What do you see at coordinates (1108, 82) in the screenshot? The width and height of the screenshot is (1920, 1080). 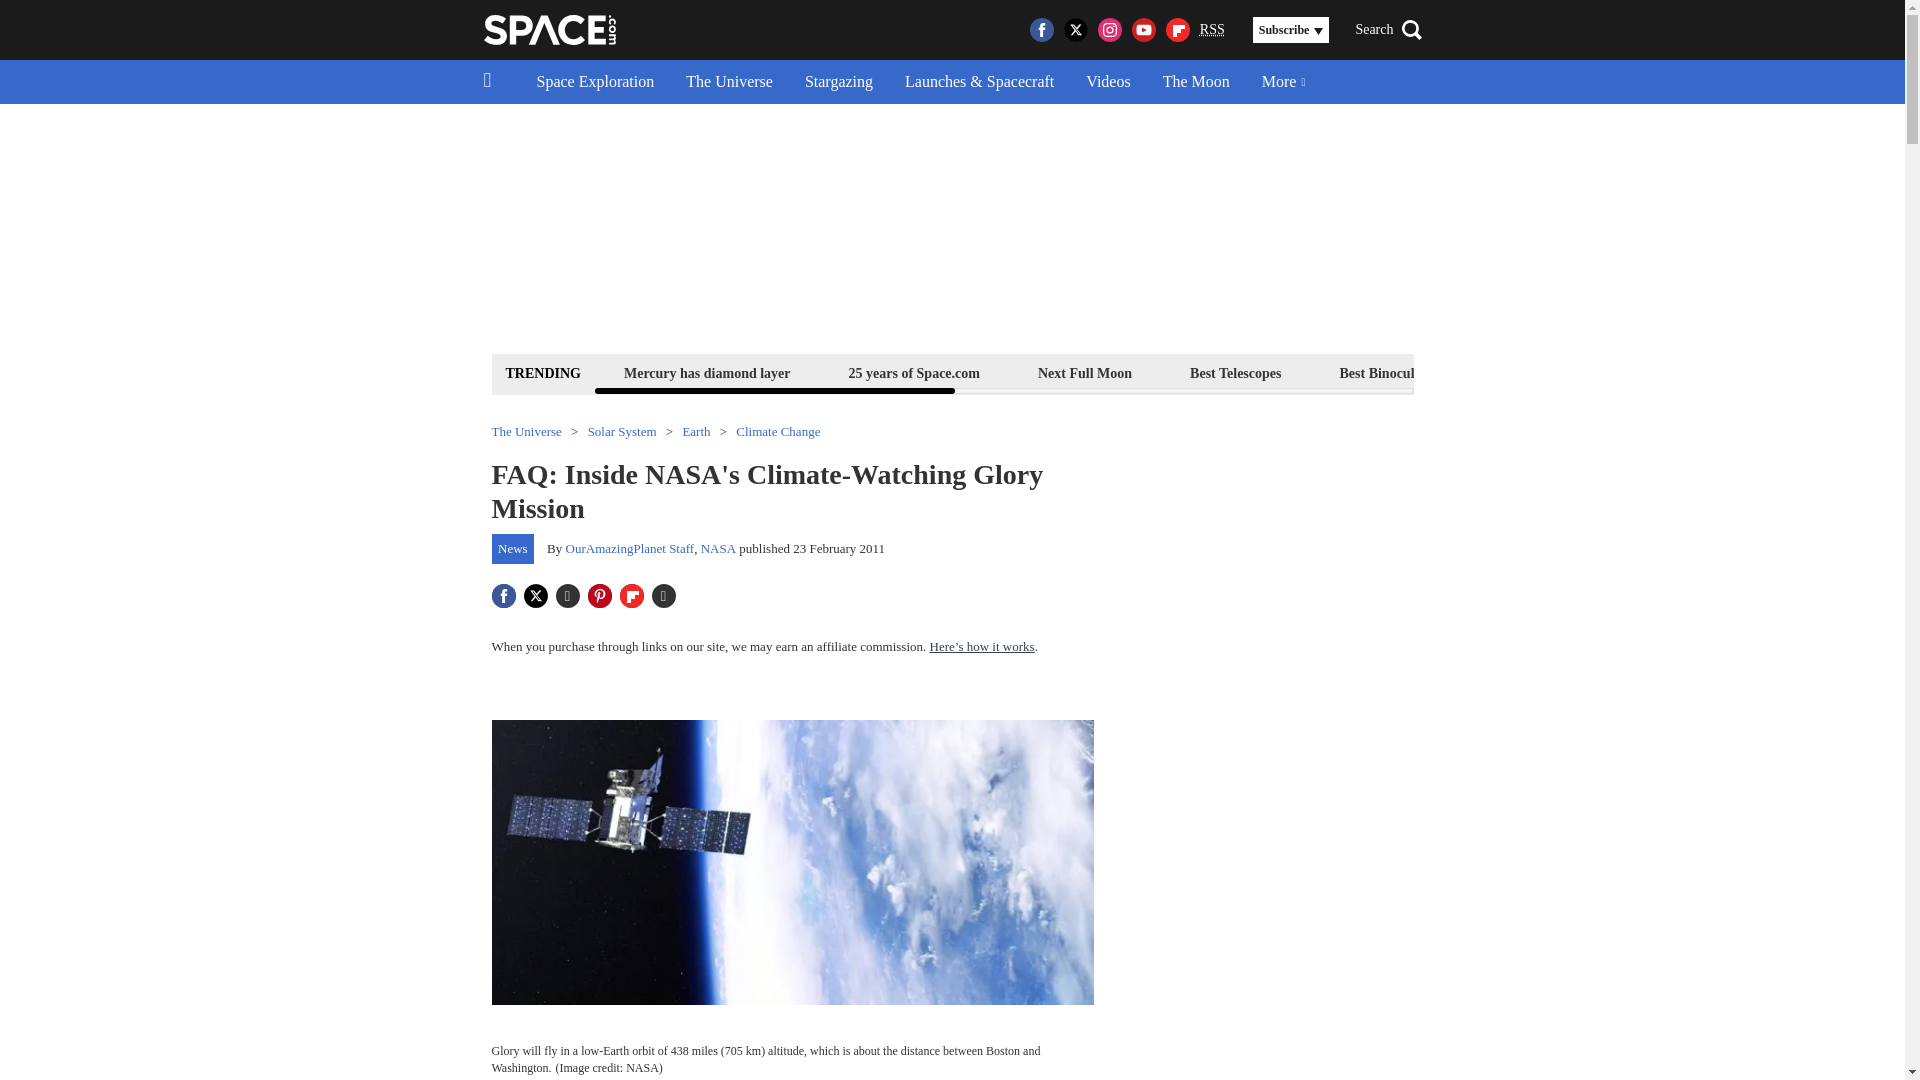 I see `Videos` at bounding box center [1108, 82].